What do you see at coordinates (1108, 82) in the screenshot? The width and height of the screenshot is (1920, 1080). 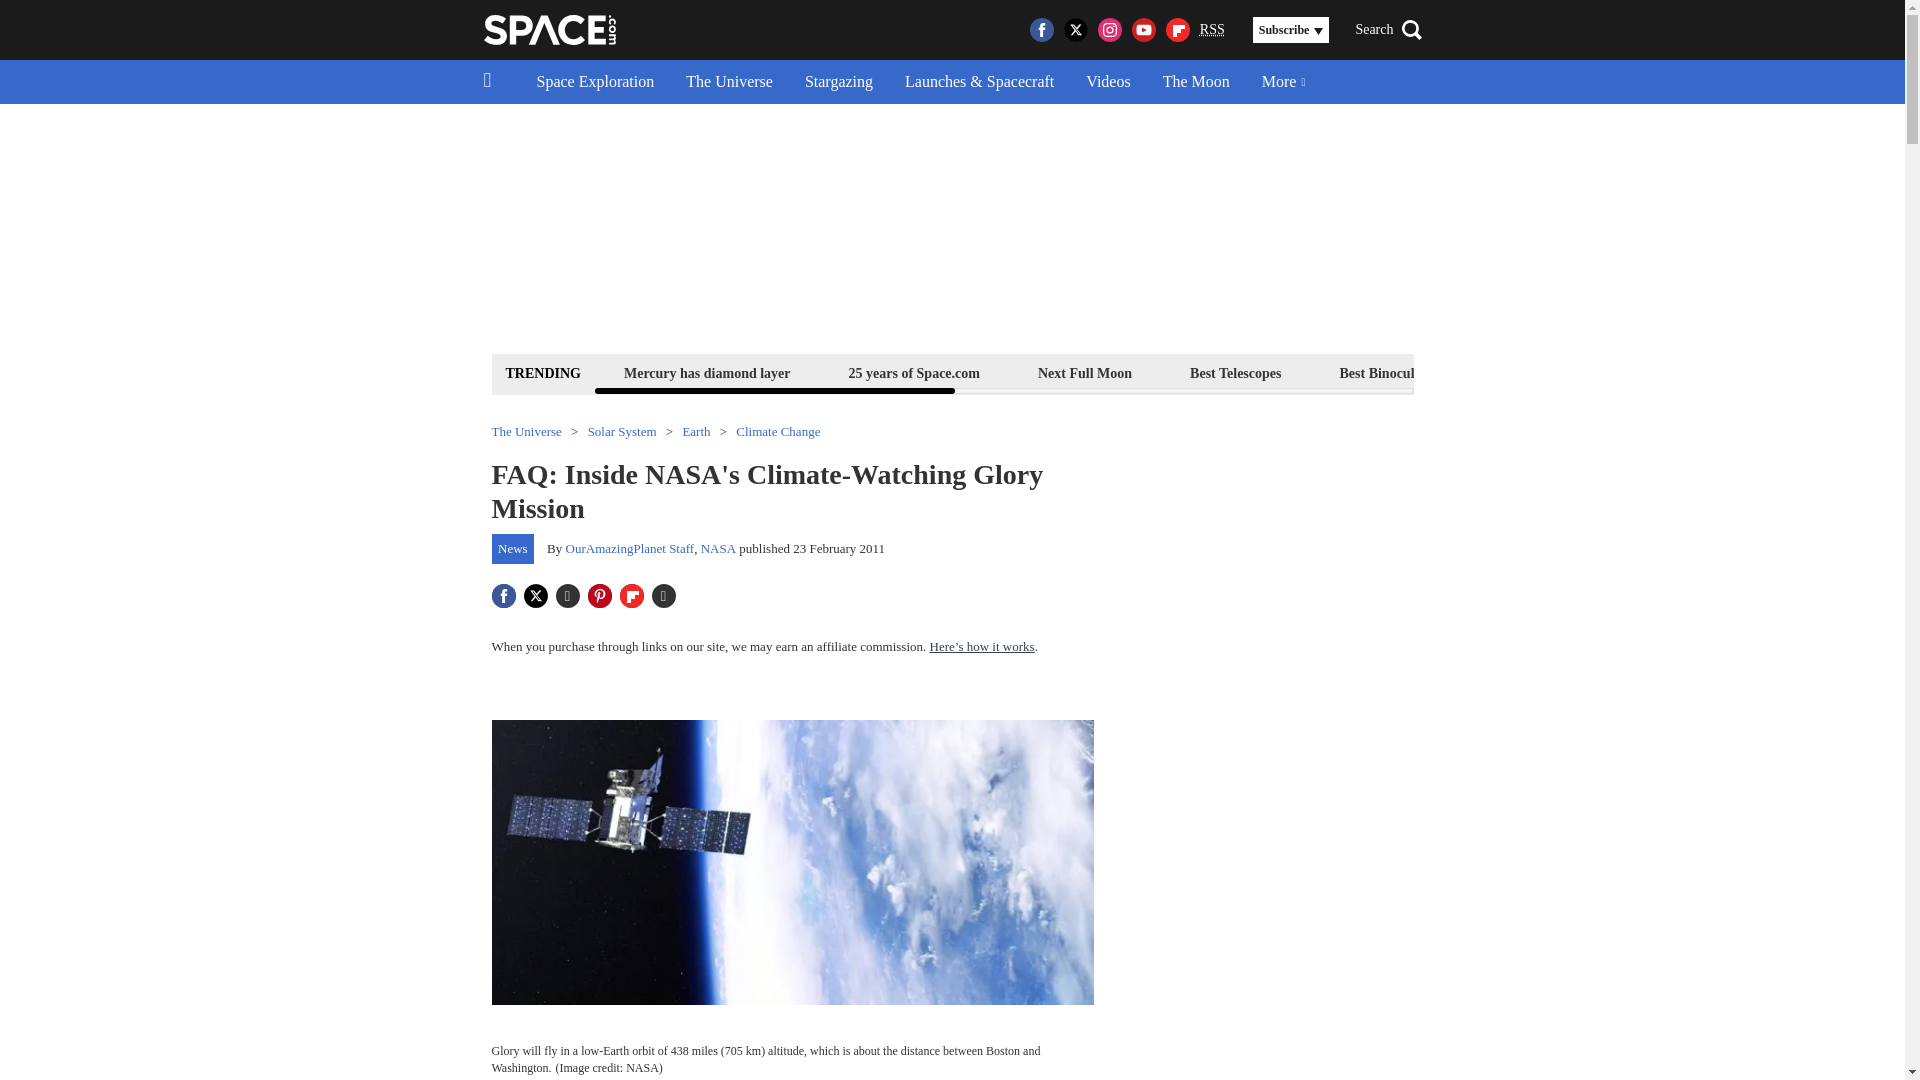 I see `Videos` at bounding box center [1108, 82].